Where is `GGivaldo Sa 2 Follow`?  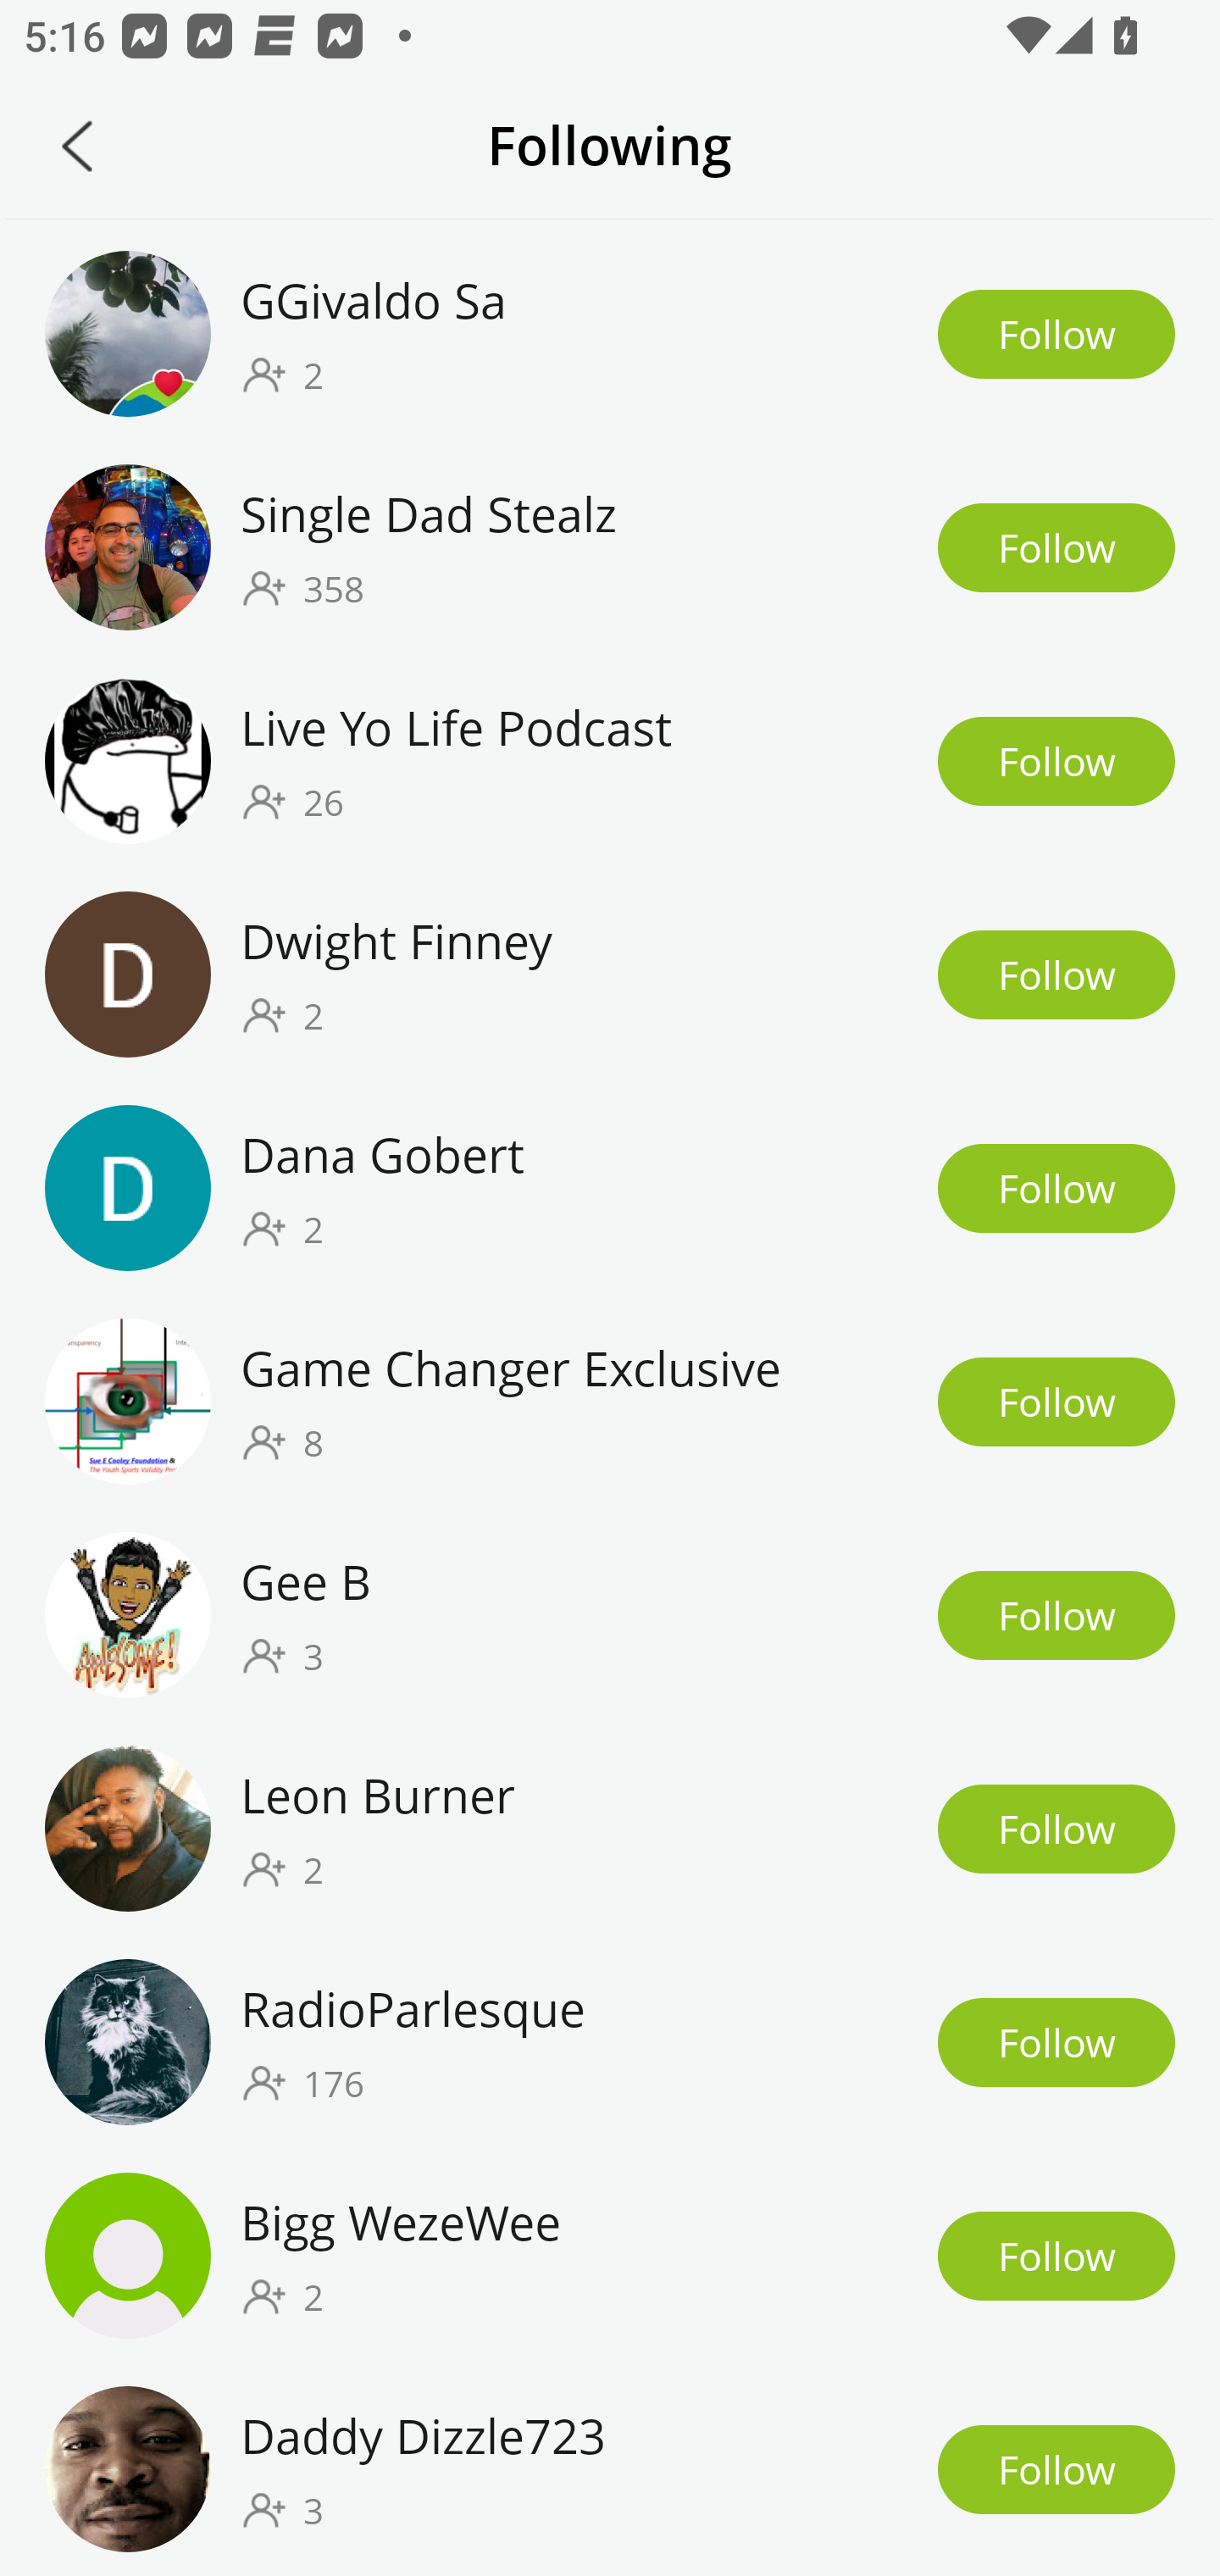 GGivaldo Sa 2 Follow is located at coordinates (610, 333).